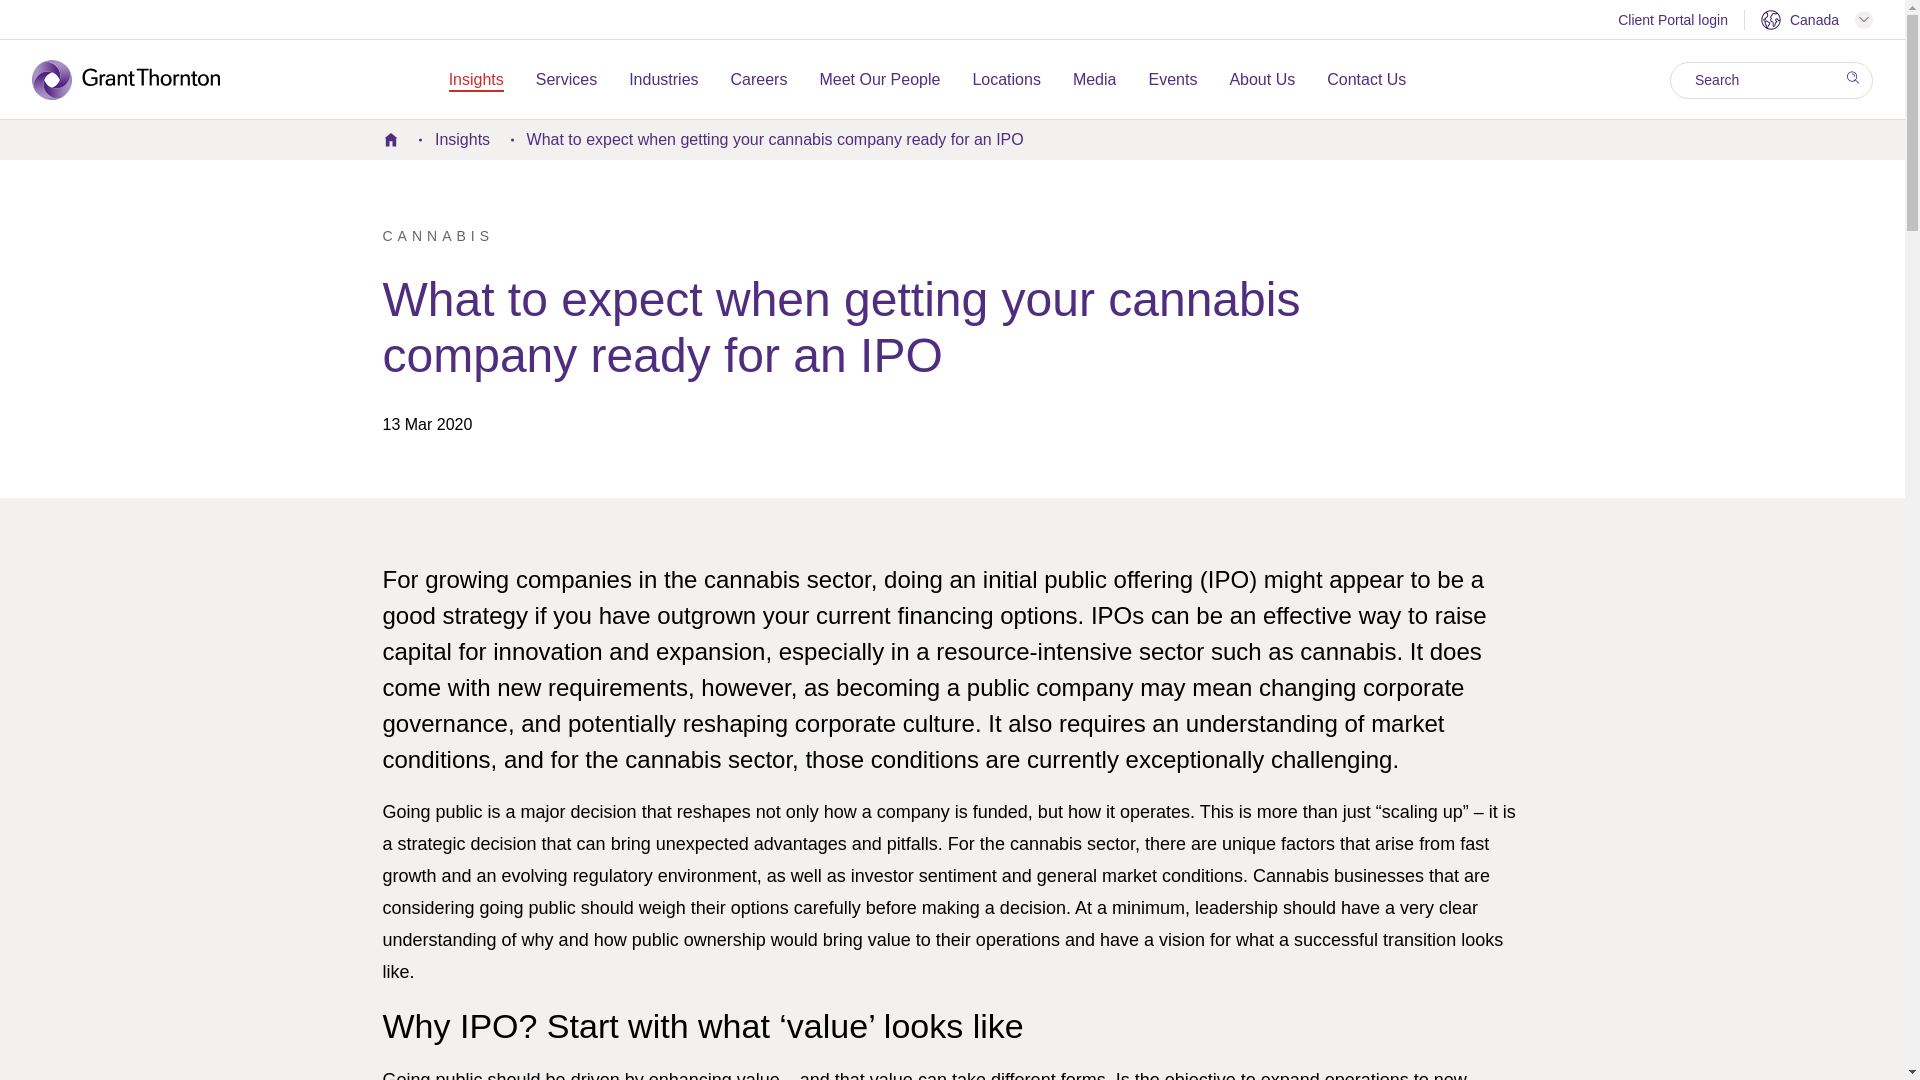 The width and height of the screenshot is (1920, 1080). What do you see at coordinates (1816, 20) in the screenshot?
I see `Canada` at bounding box center [1816, 20].